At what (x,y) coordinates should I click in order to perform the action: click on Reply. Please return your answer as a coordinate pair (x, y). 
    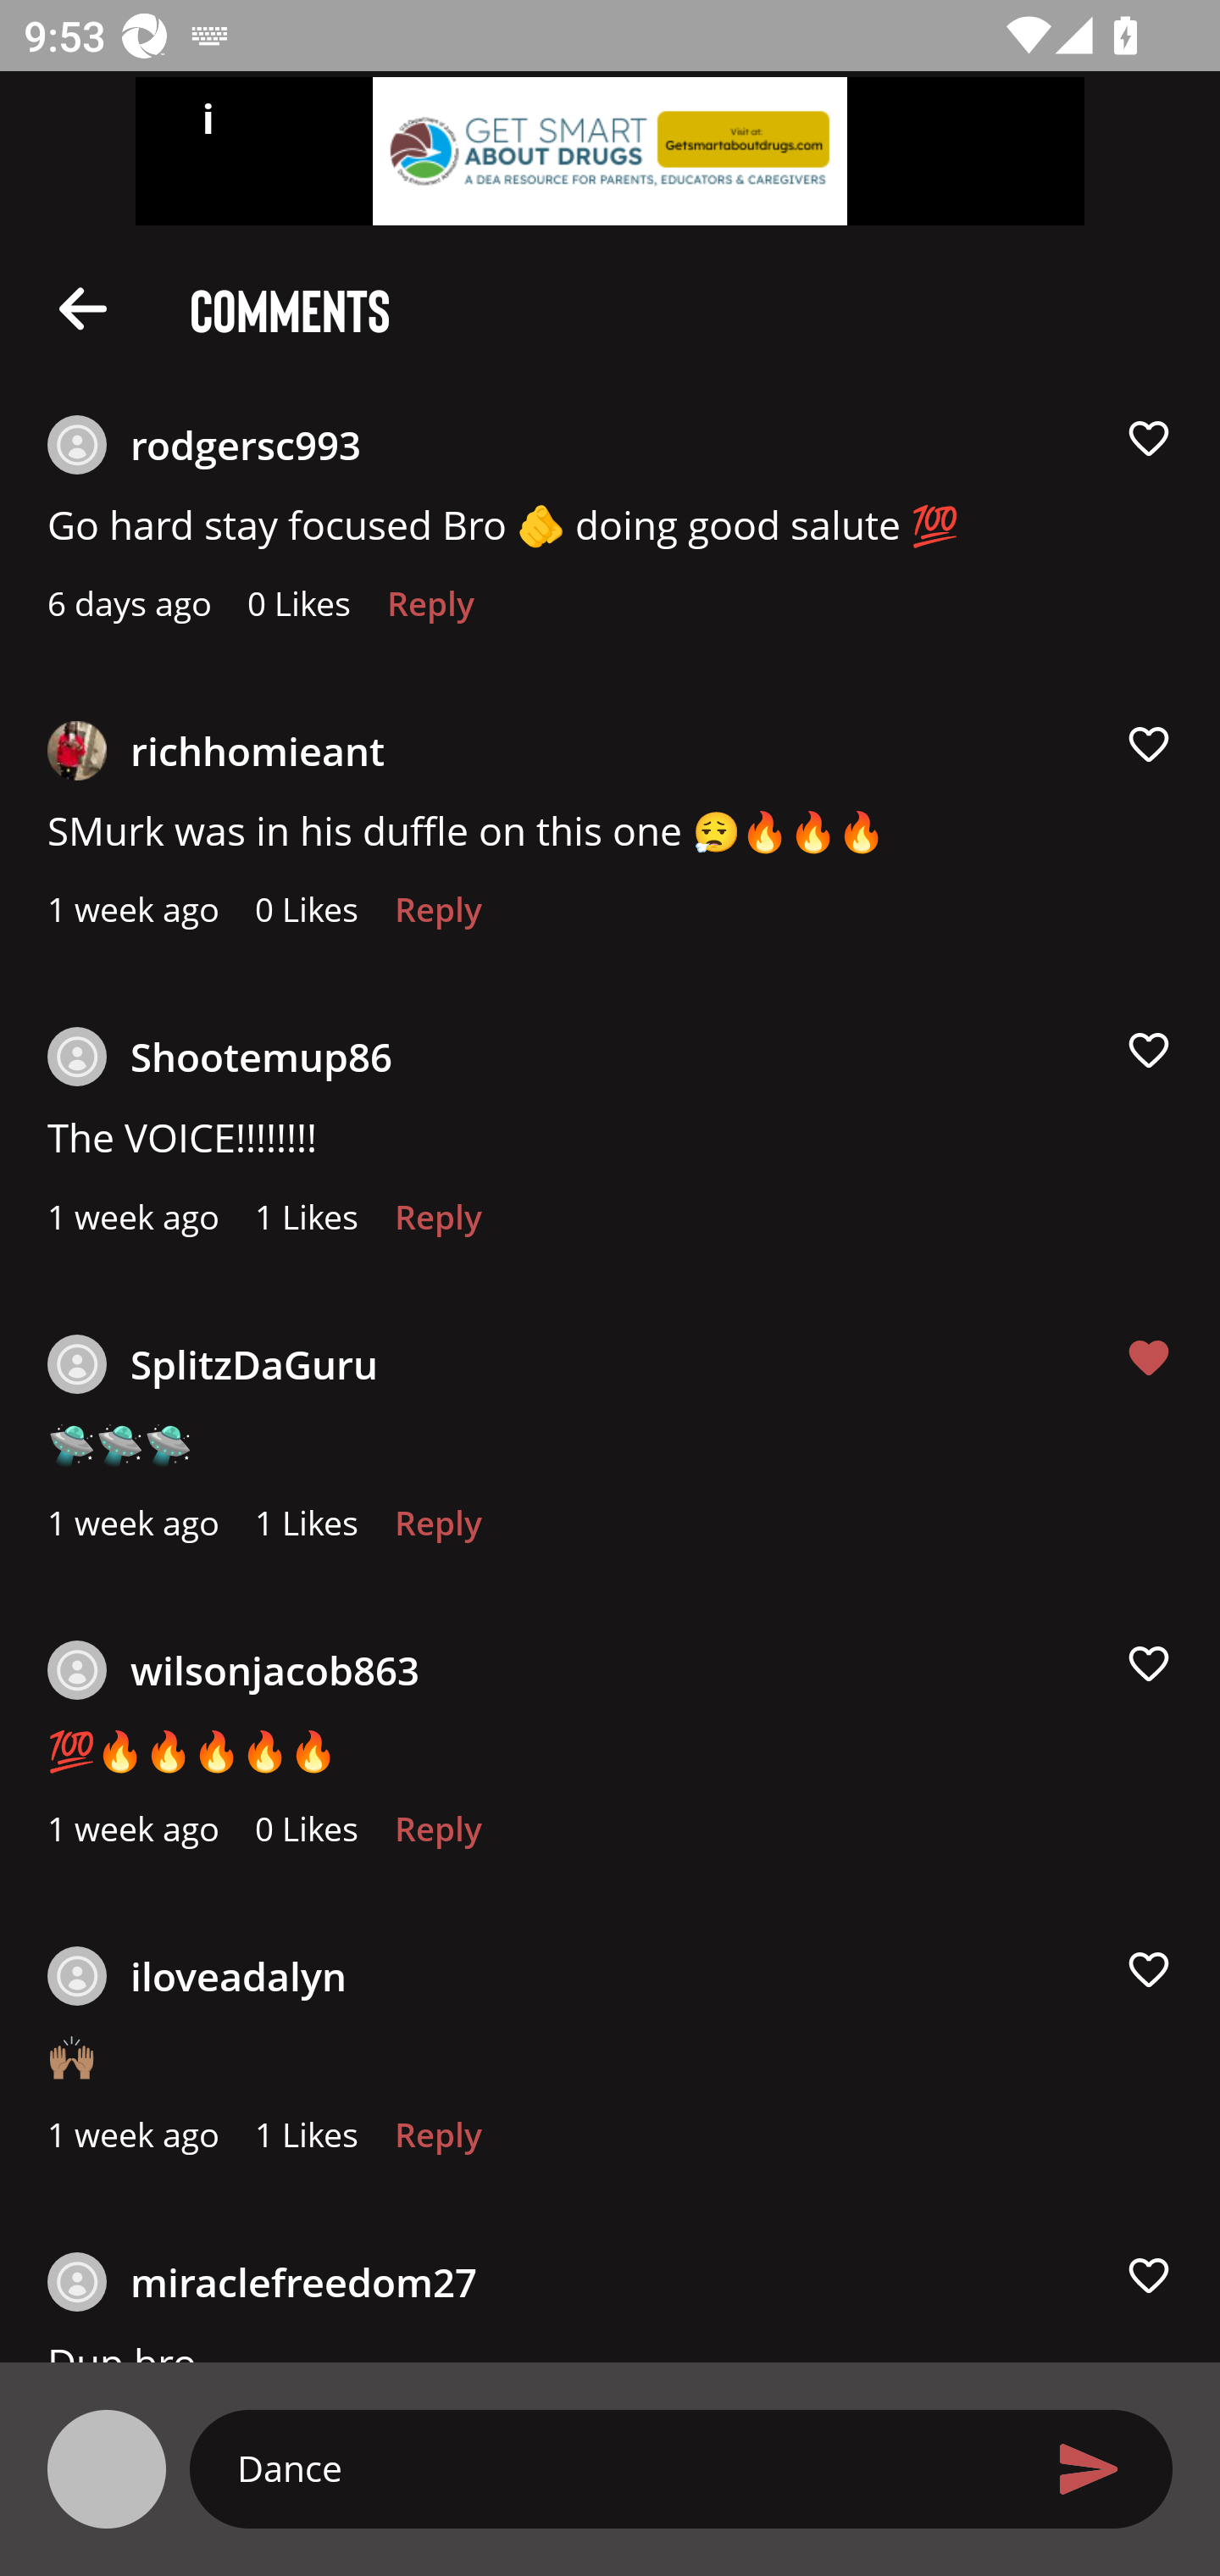
    Looking at the image, I should click on (437, 2143).